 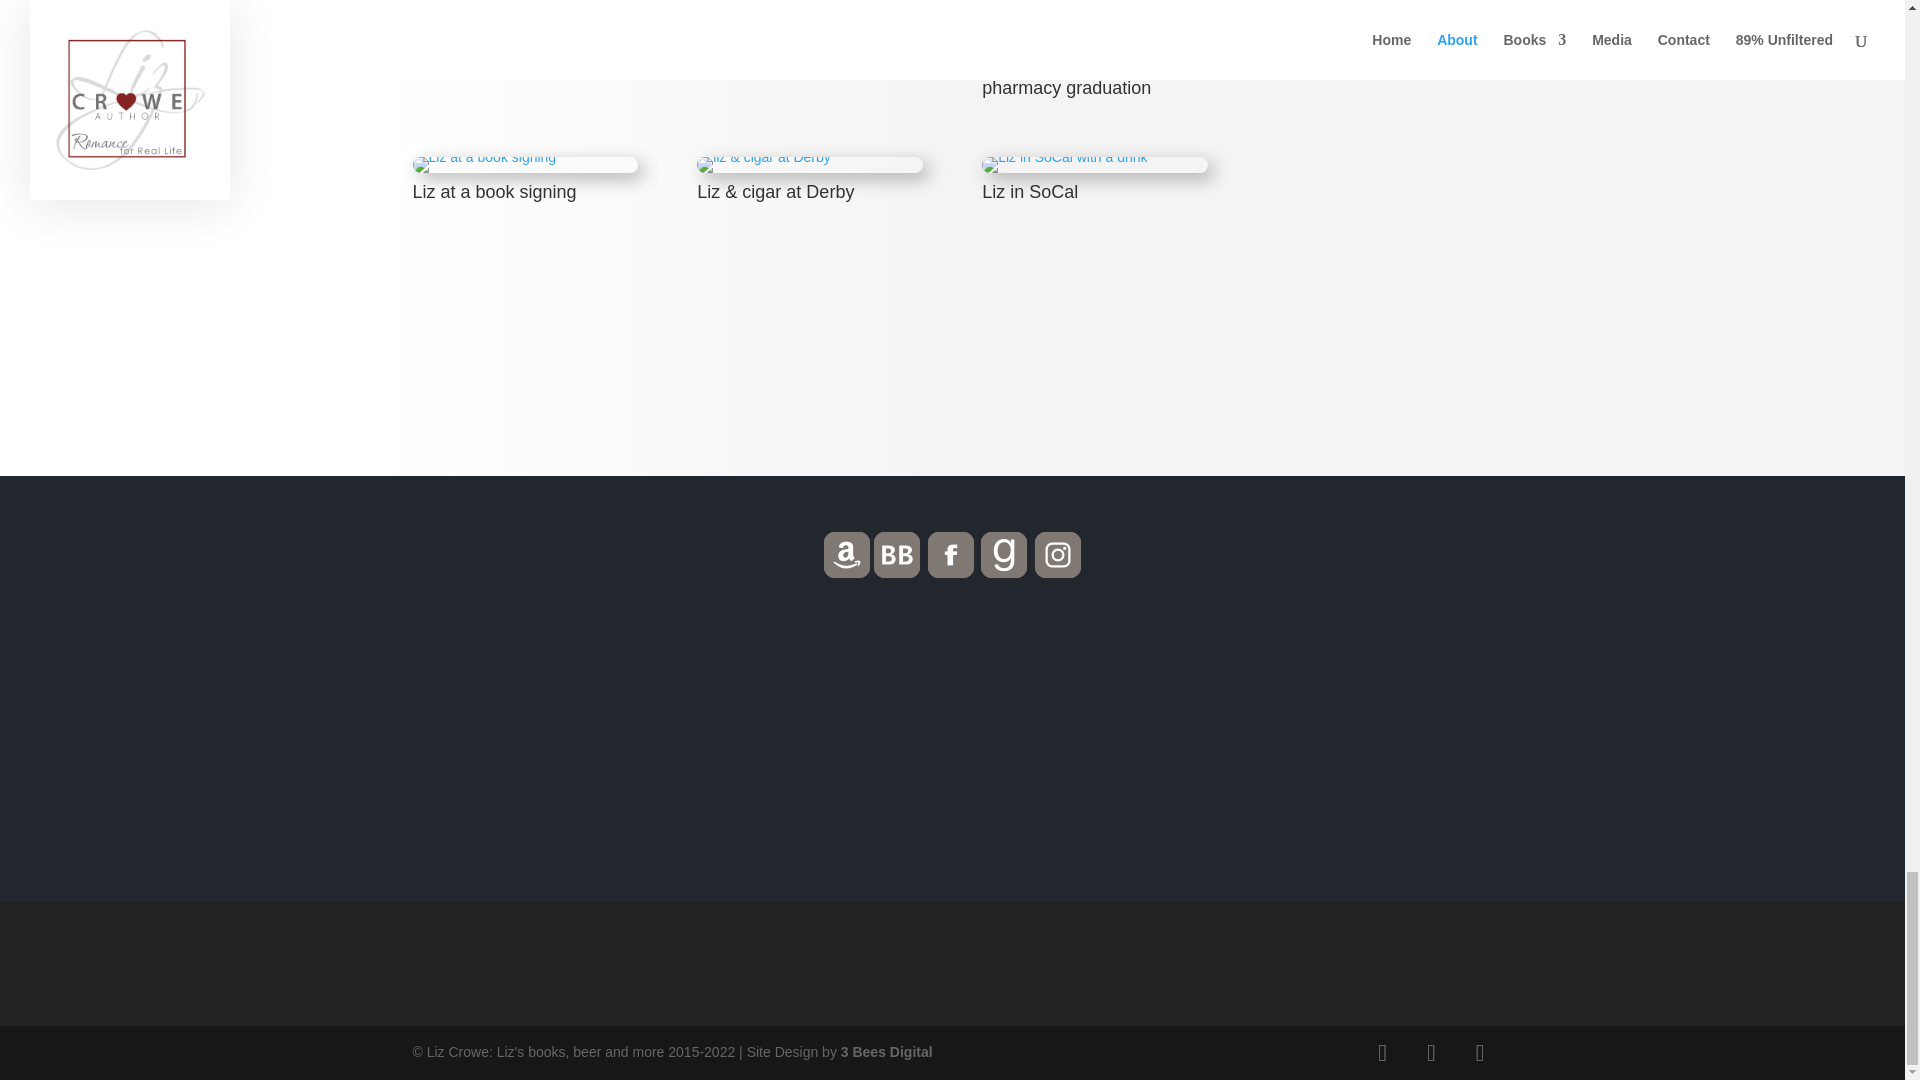 I want to click on Liz at a book signing, so click(x=484, y=156).